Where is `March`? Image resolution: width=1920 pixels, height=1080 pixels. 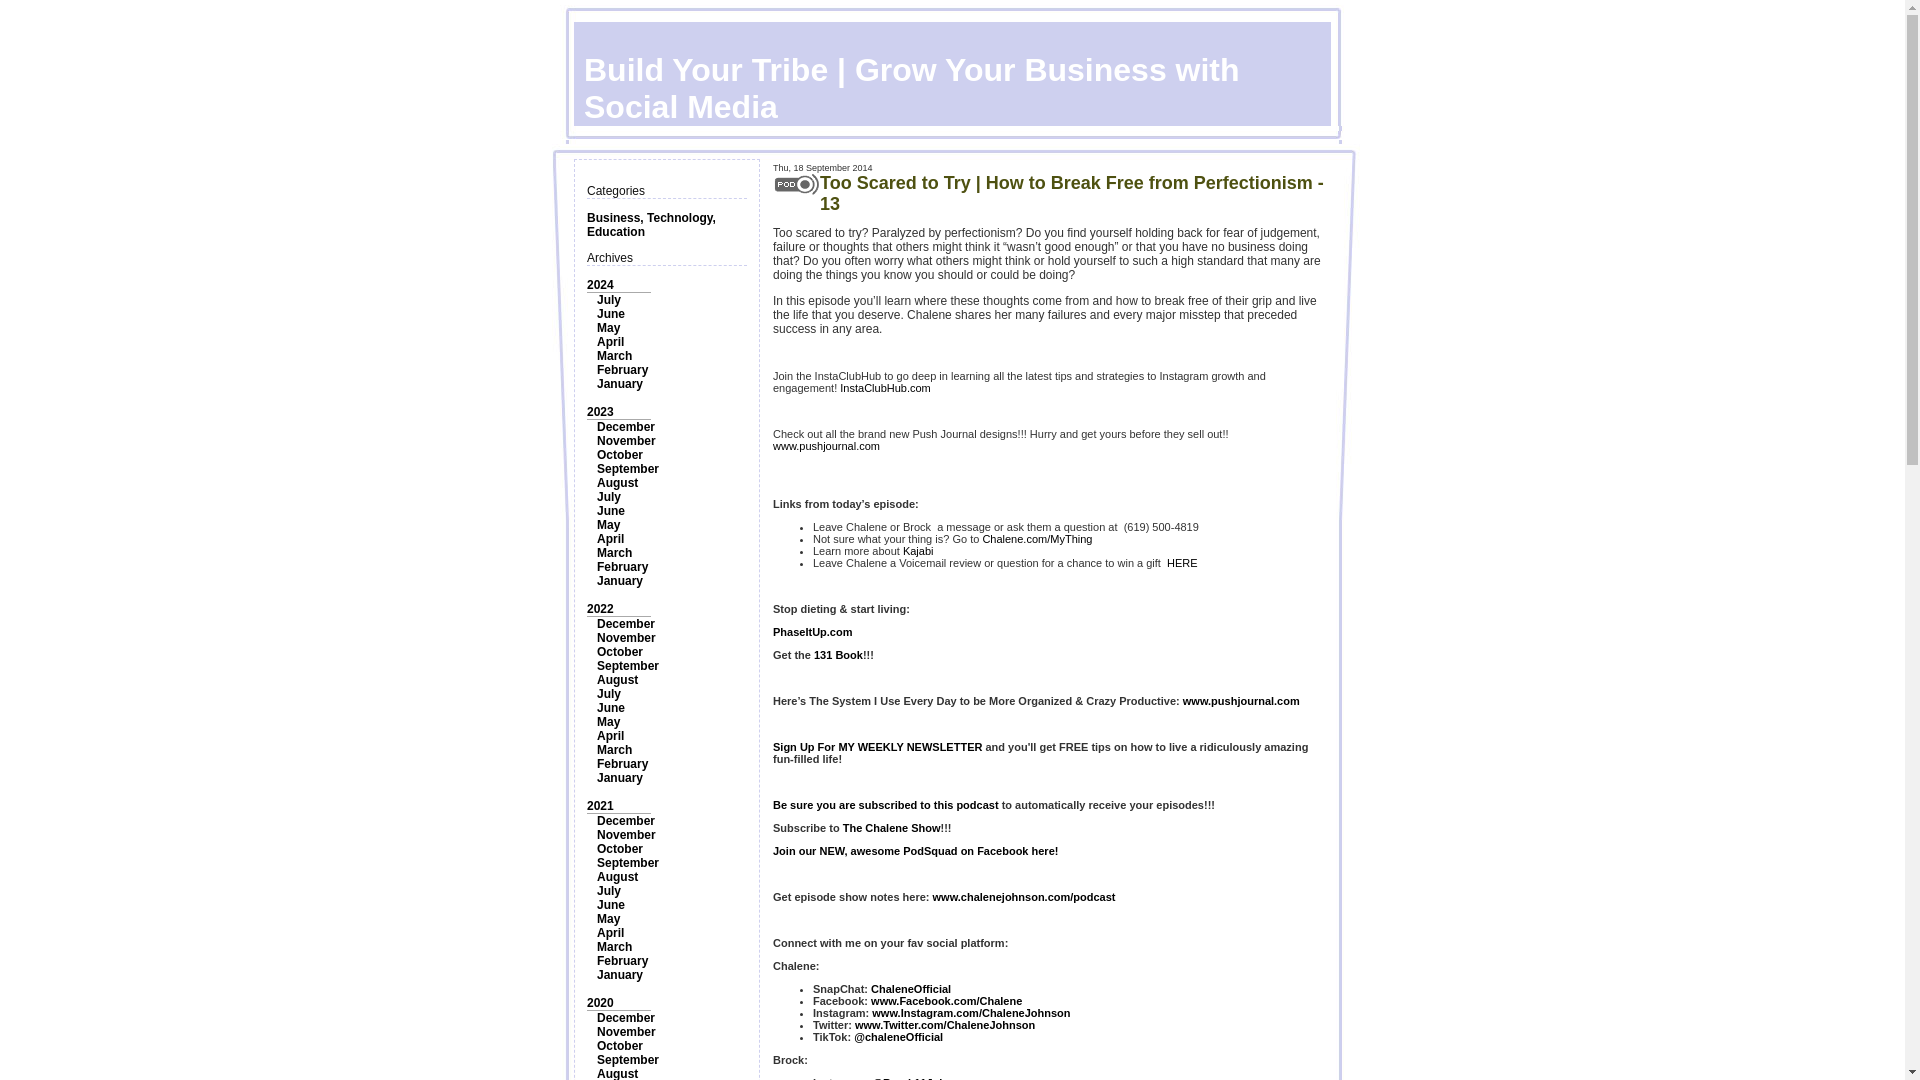 March is located at coordinates (614, 553).